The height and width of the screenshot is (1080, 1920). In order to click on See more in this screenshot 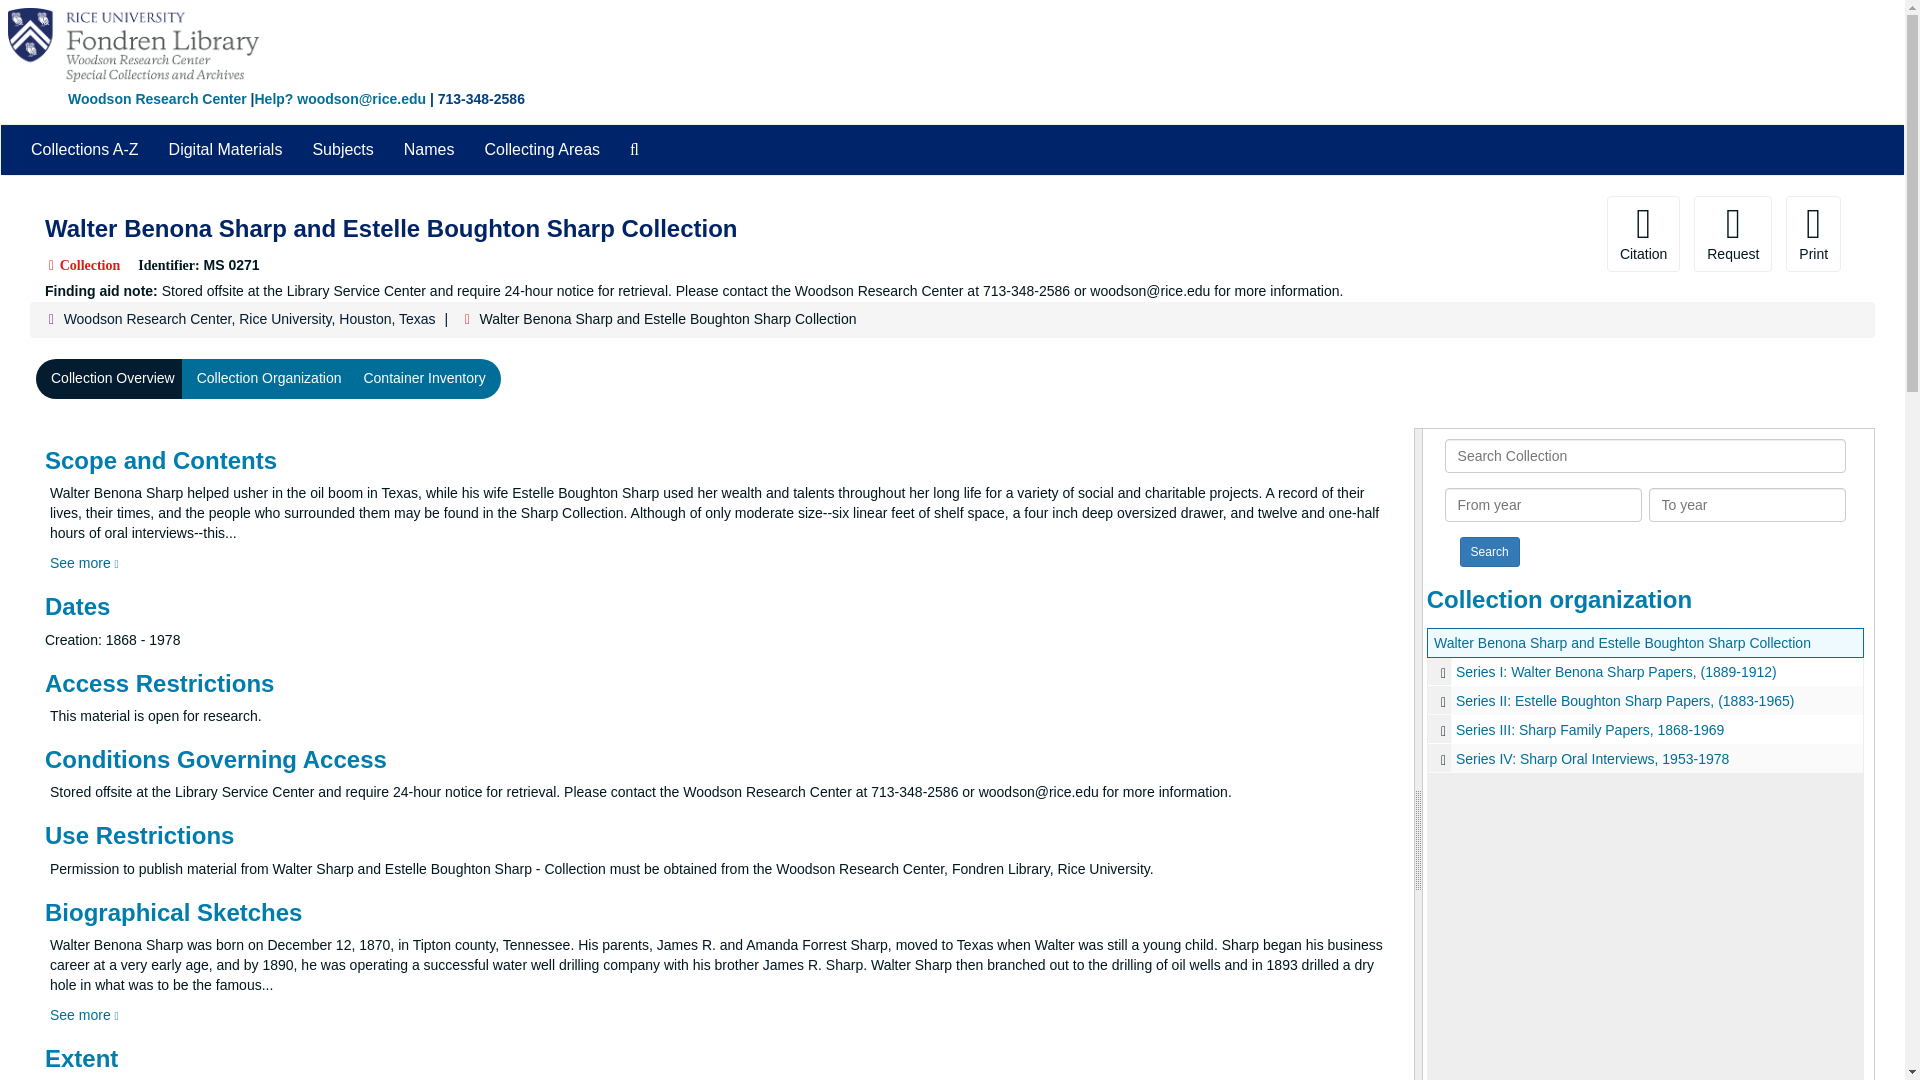, I will do `click(84, 563)`.